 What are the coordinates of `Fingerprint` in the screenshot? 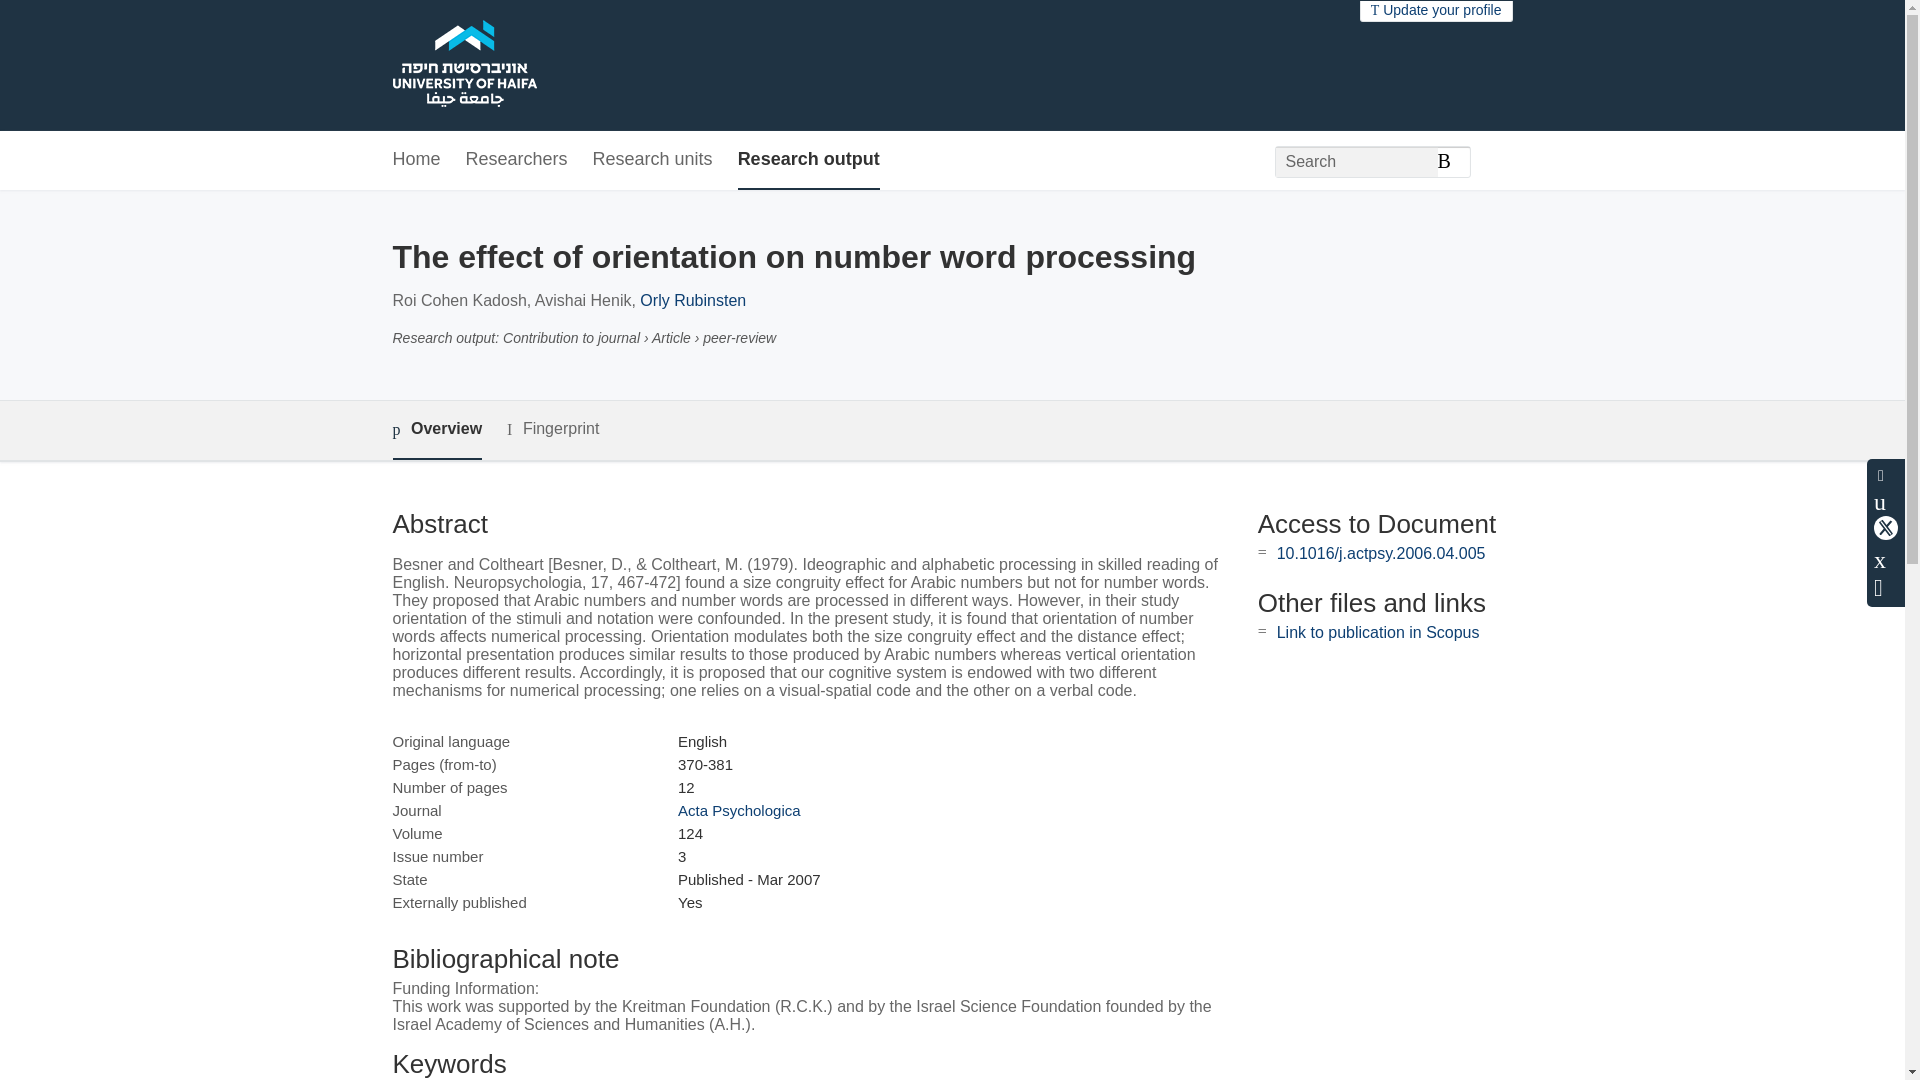 It's located at (552, 428).